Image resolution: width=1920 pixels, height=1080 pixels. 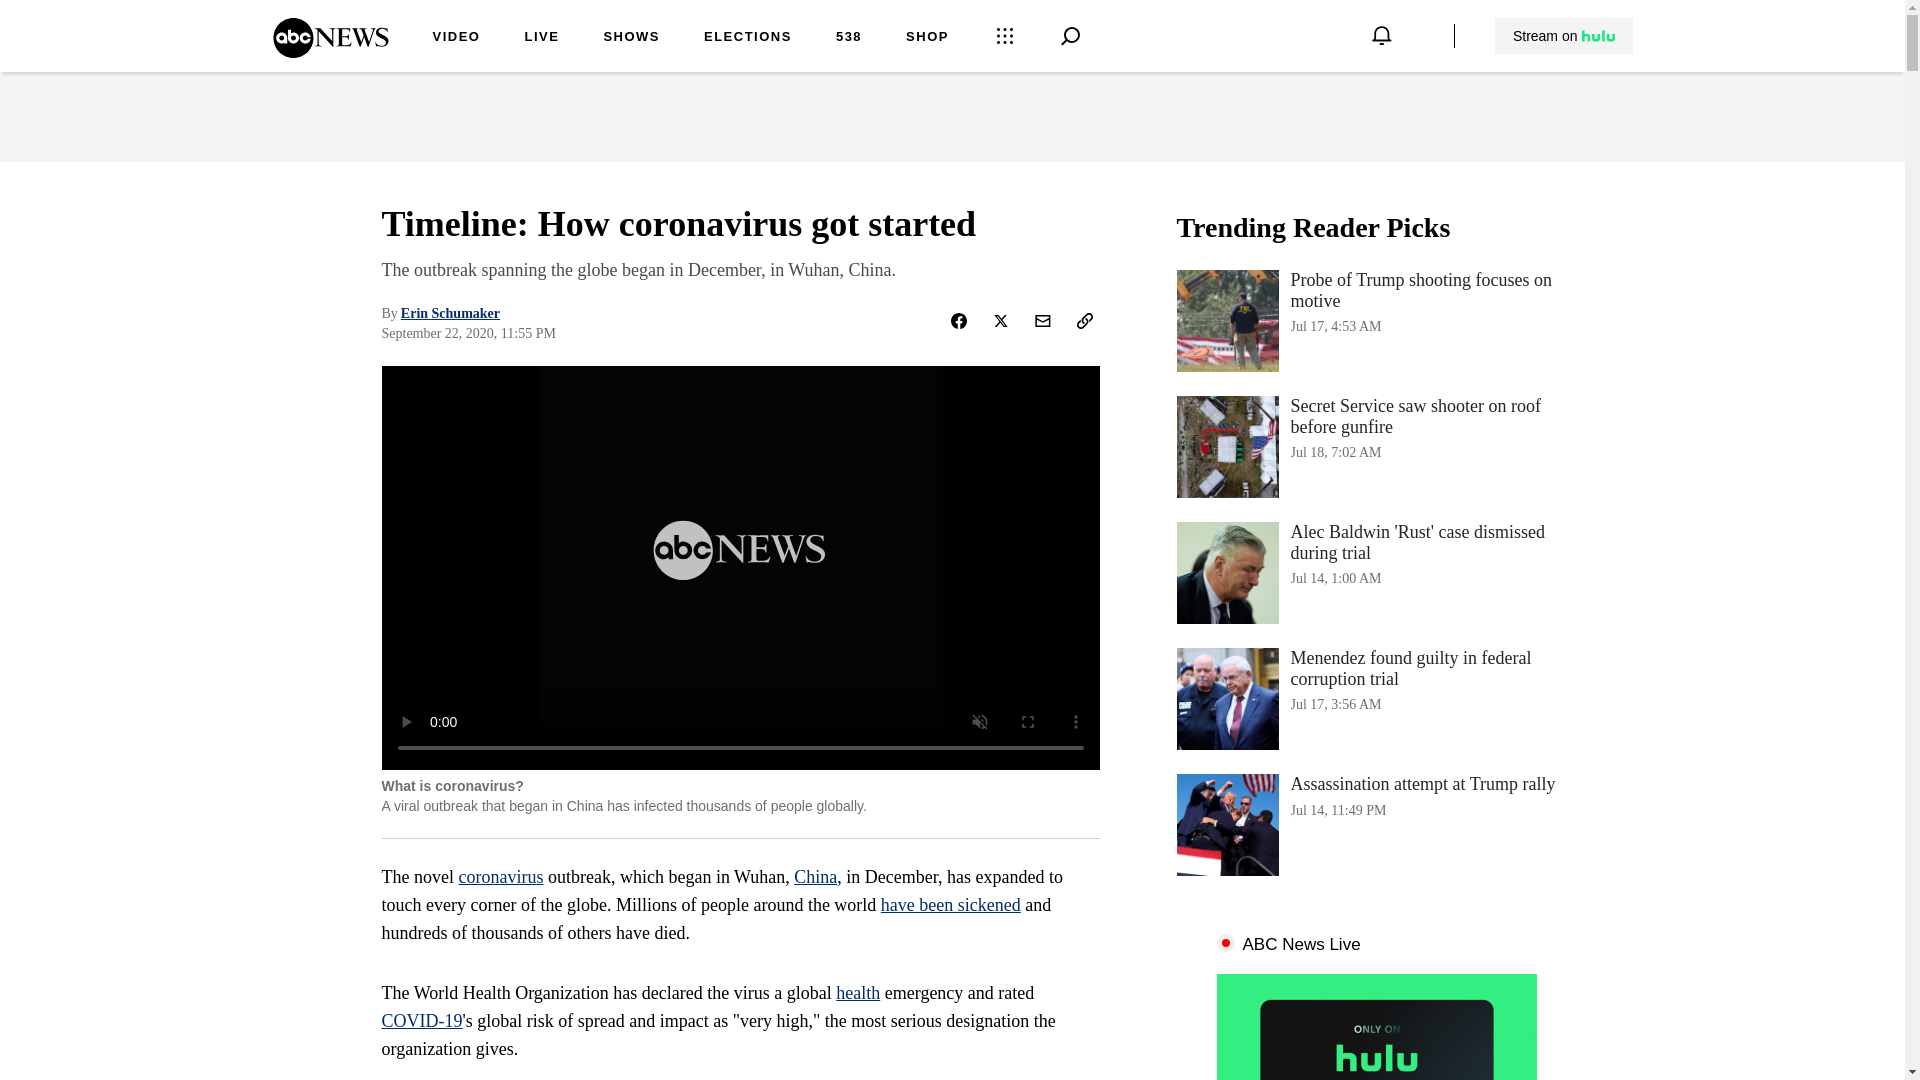 What do you see at coordinates (951, 904) in the screenshot?
I see `have been sickened` at bounding box center [951, 904].